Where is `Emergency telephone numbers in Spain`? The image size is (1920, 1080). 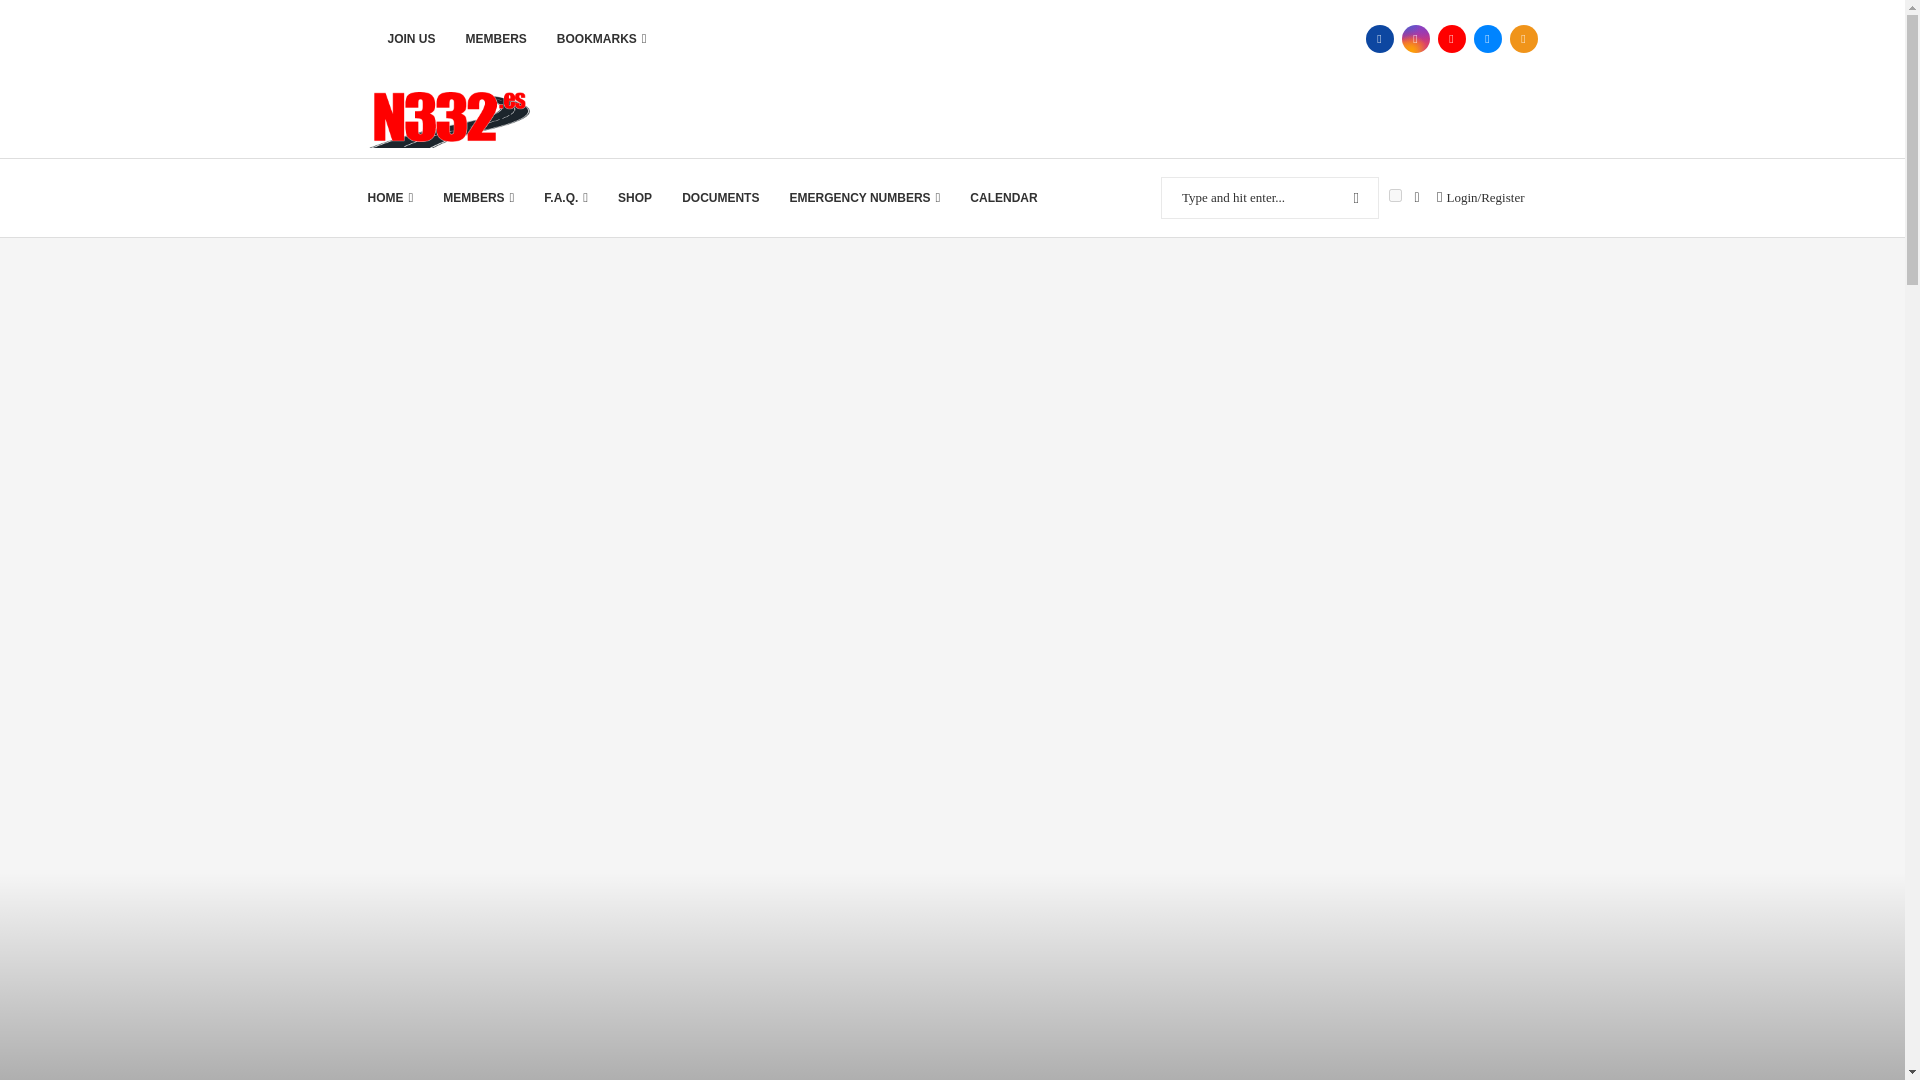 Emergency telephone numbers in Spain is located at coordinates (864, 197).